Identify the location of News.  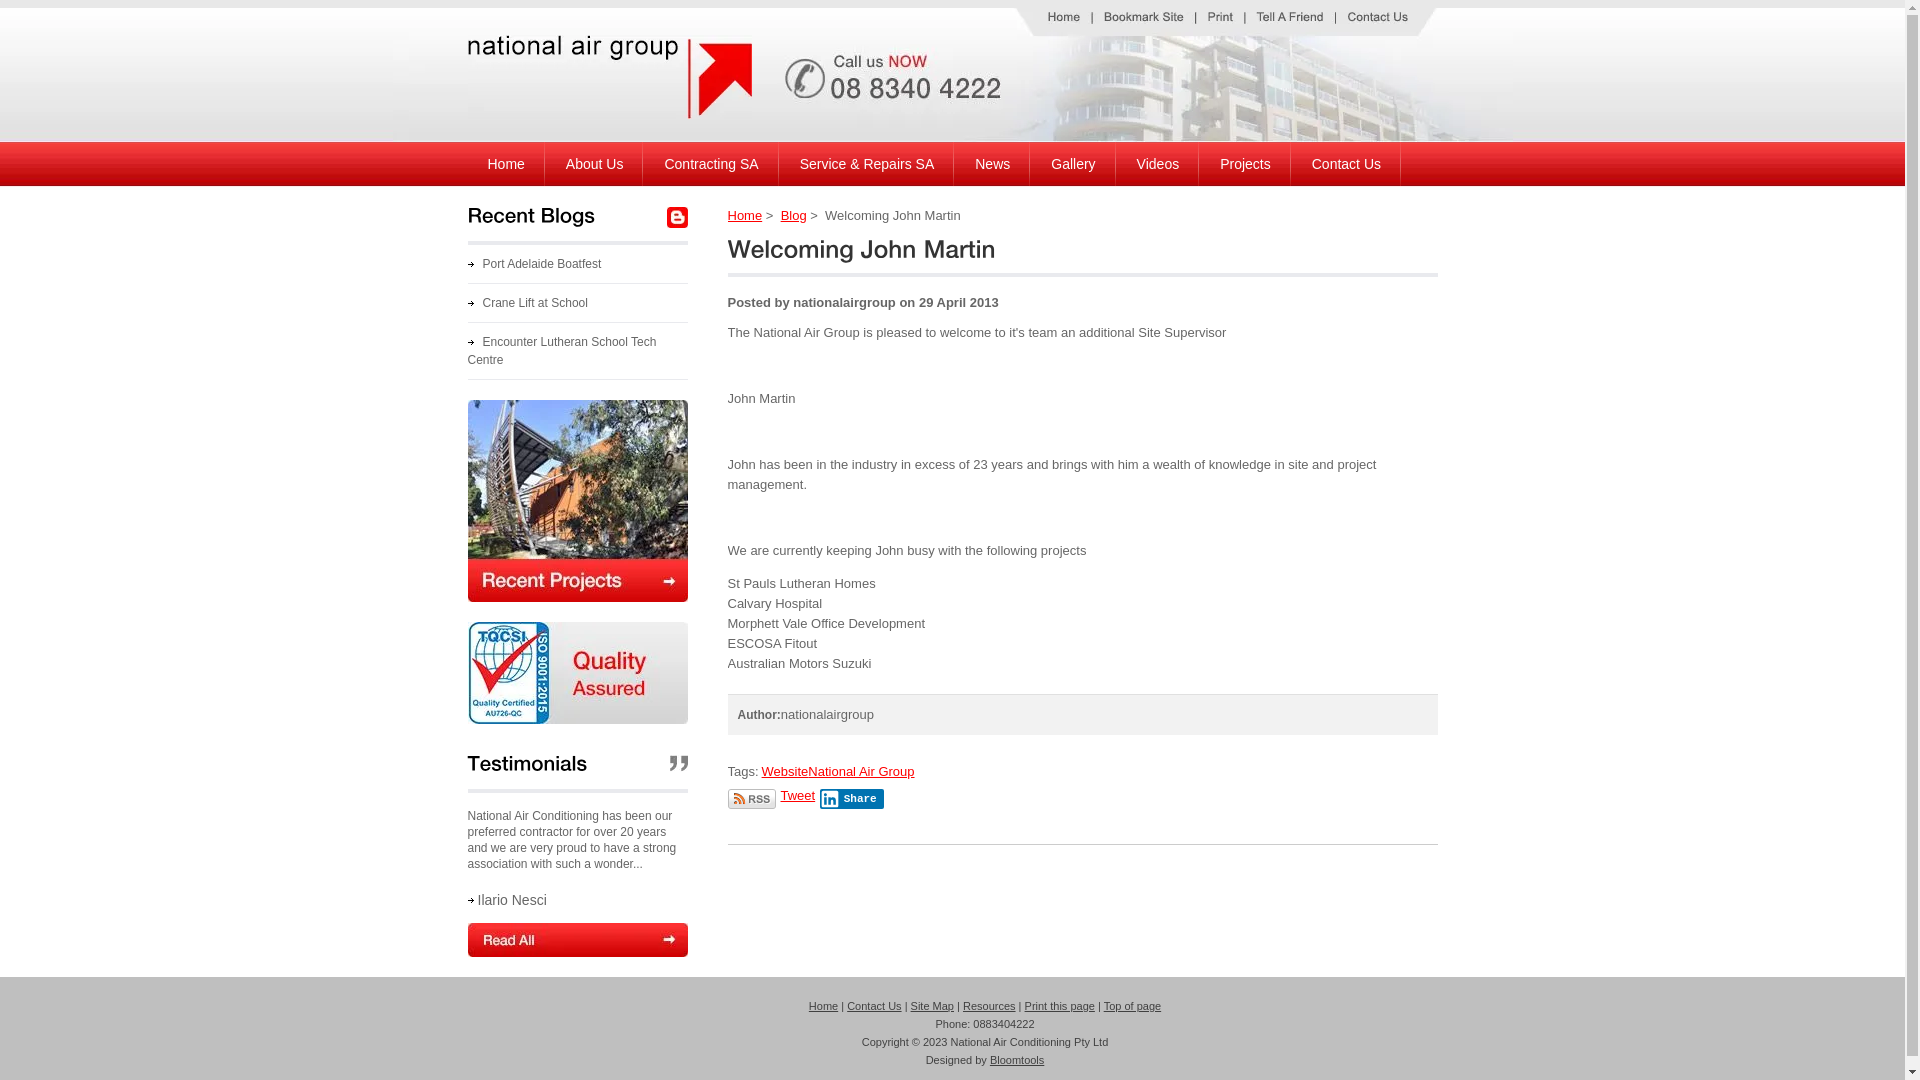
(992, 164).